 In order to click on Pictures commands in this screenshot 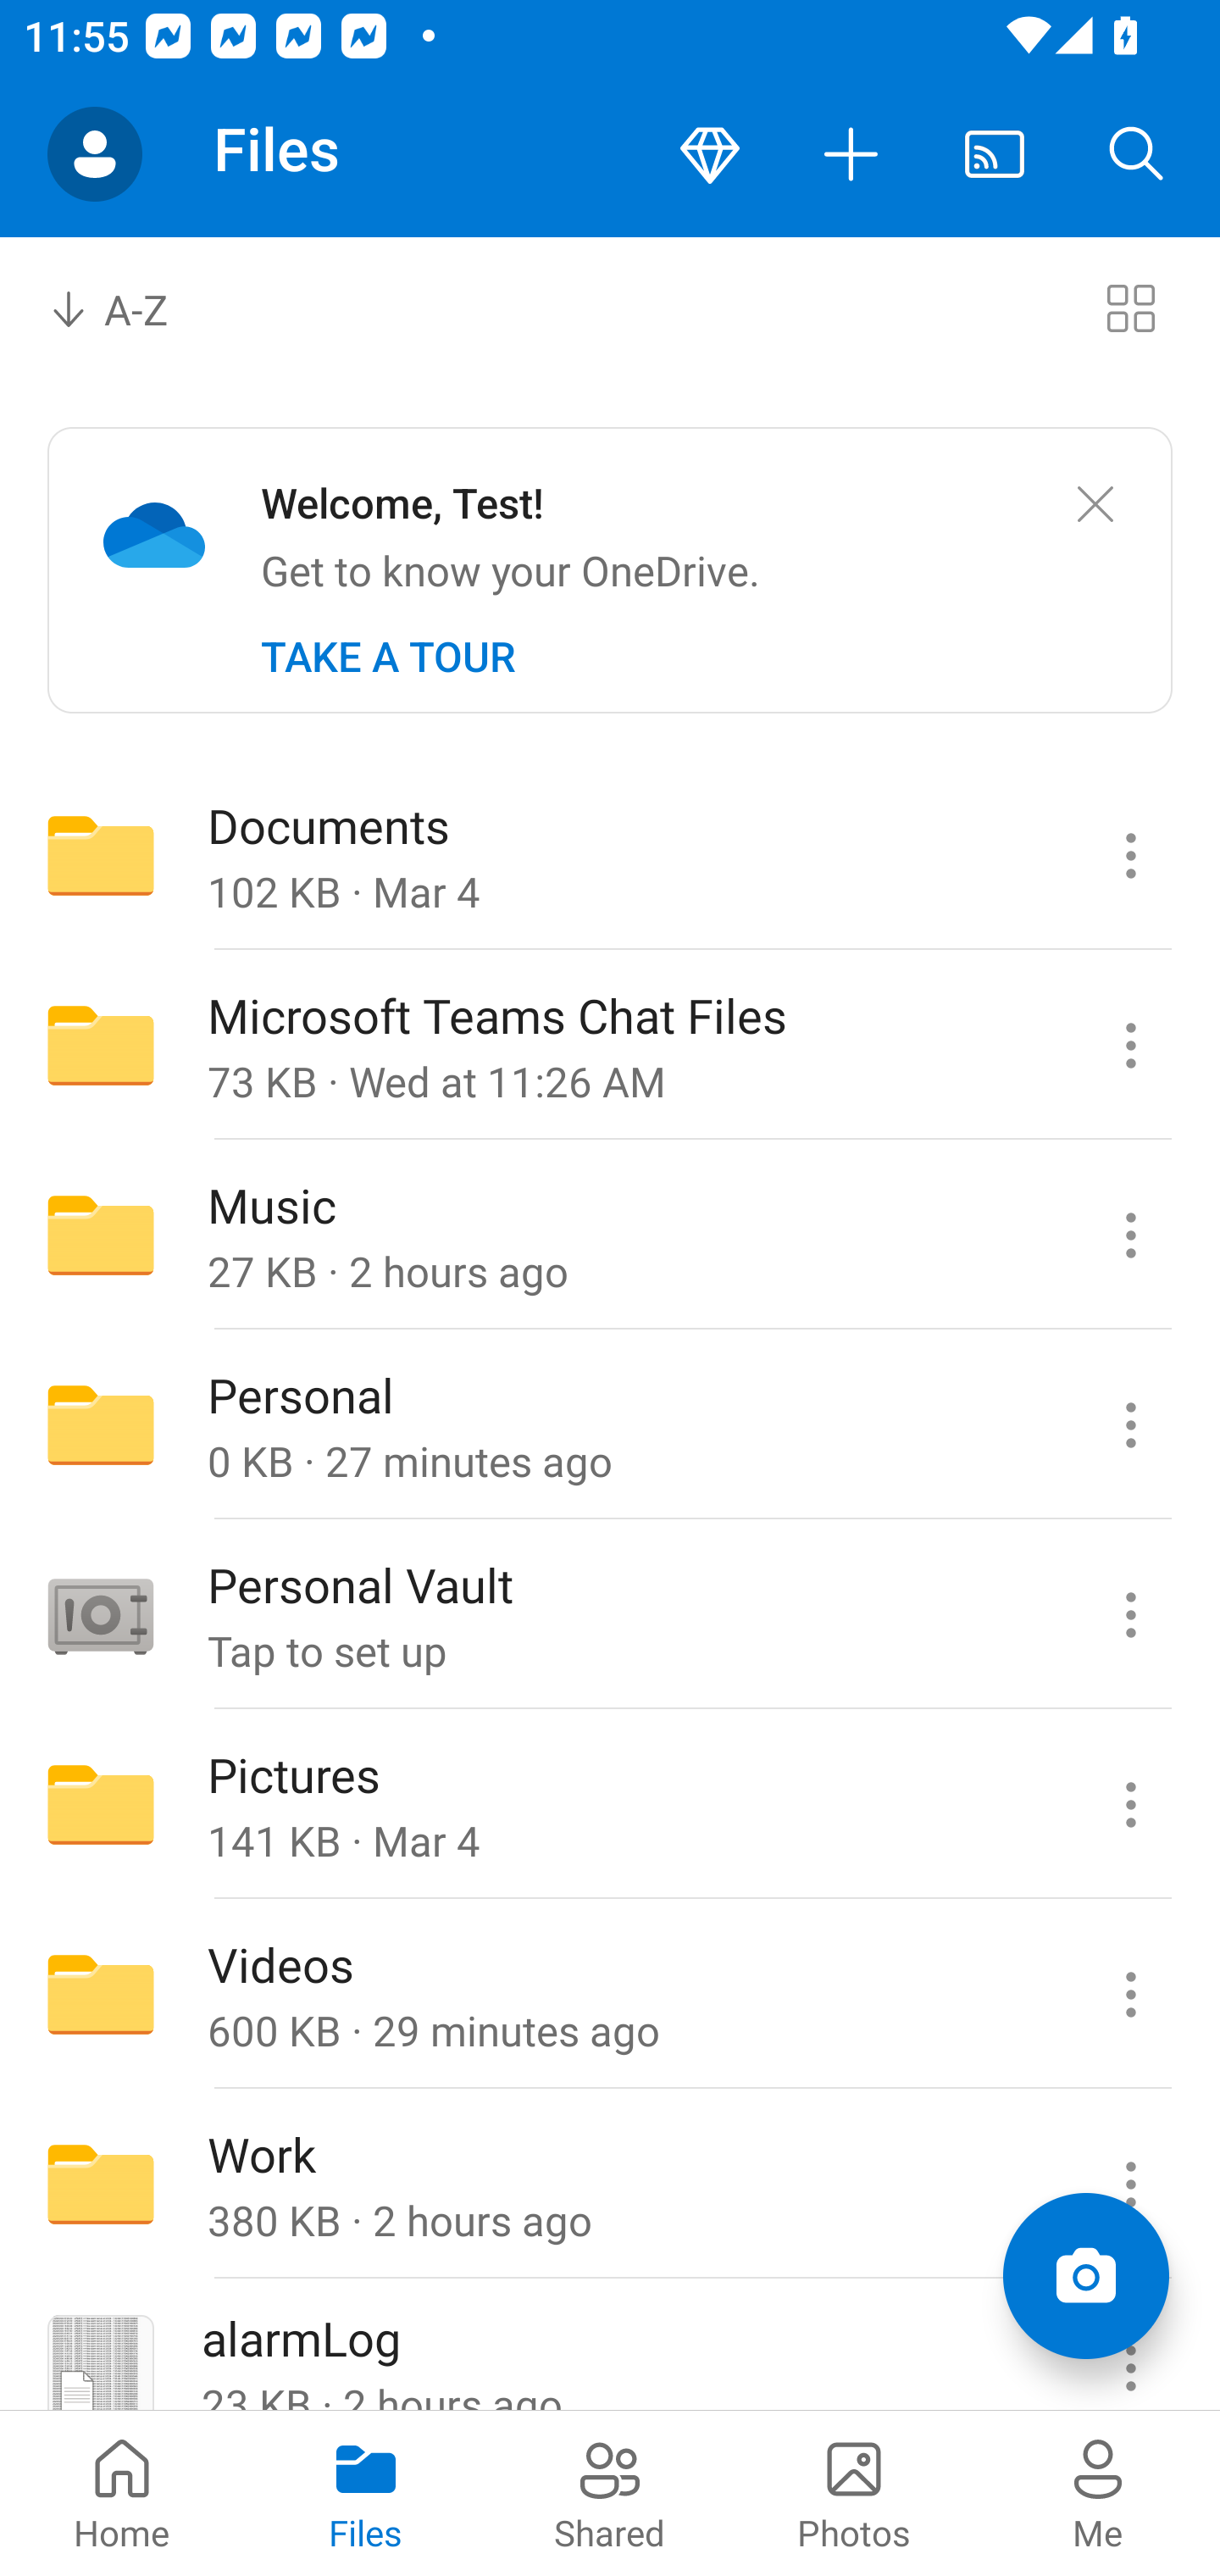, I will do `click(1130, 1805)`.